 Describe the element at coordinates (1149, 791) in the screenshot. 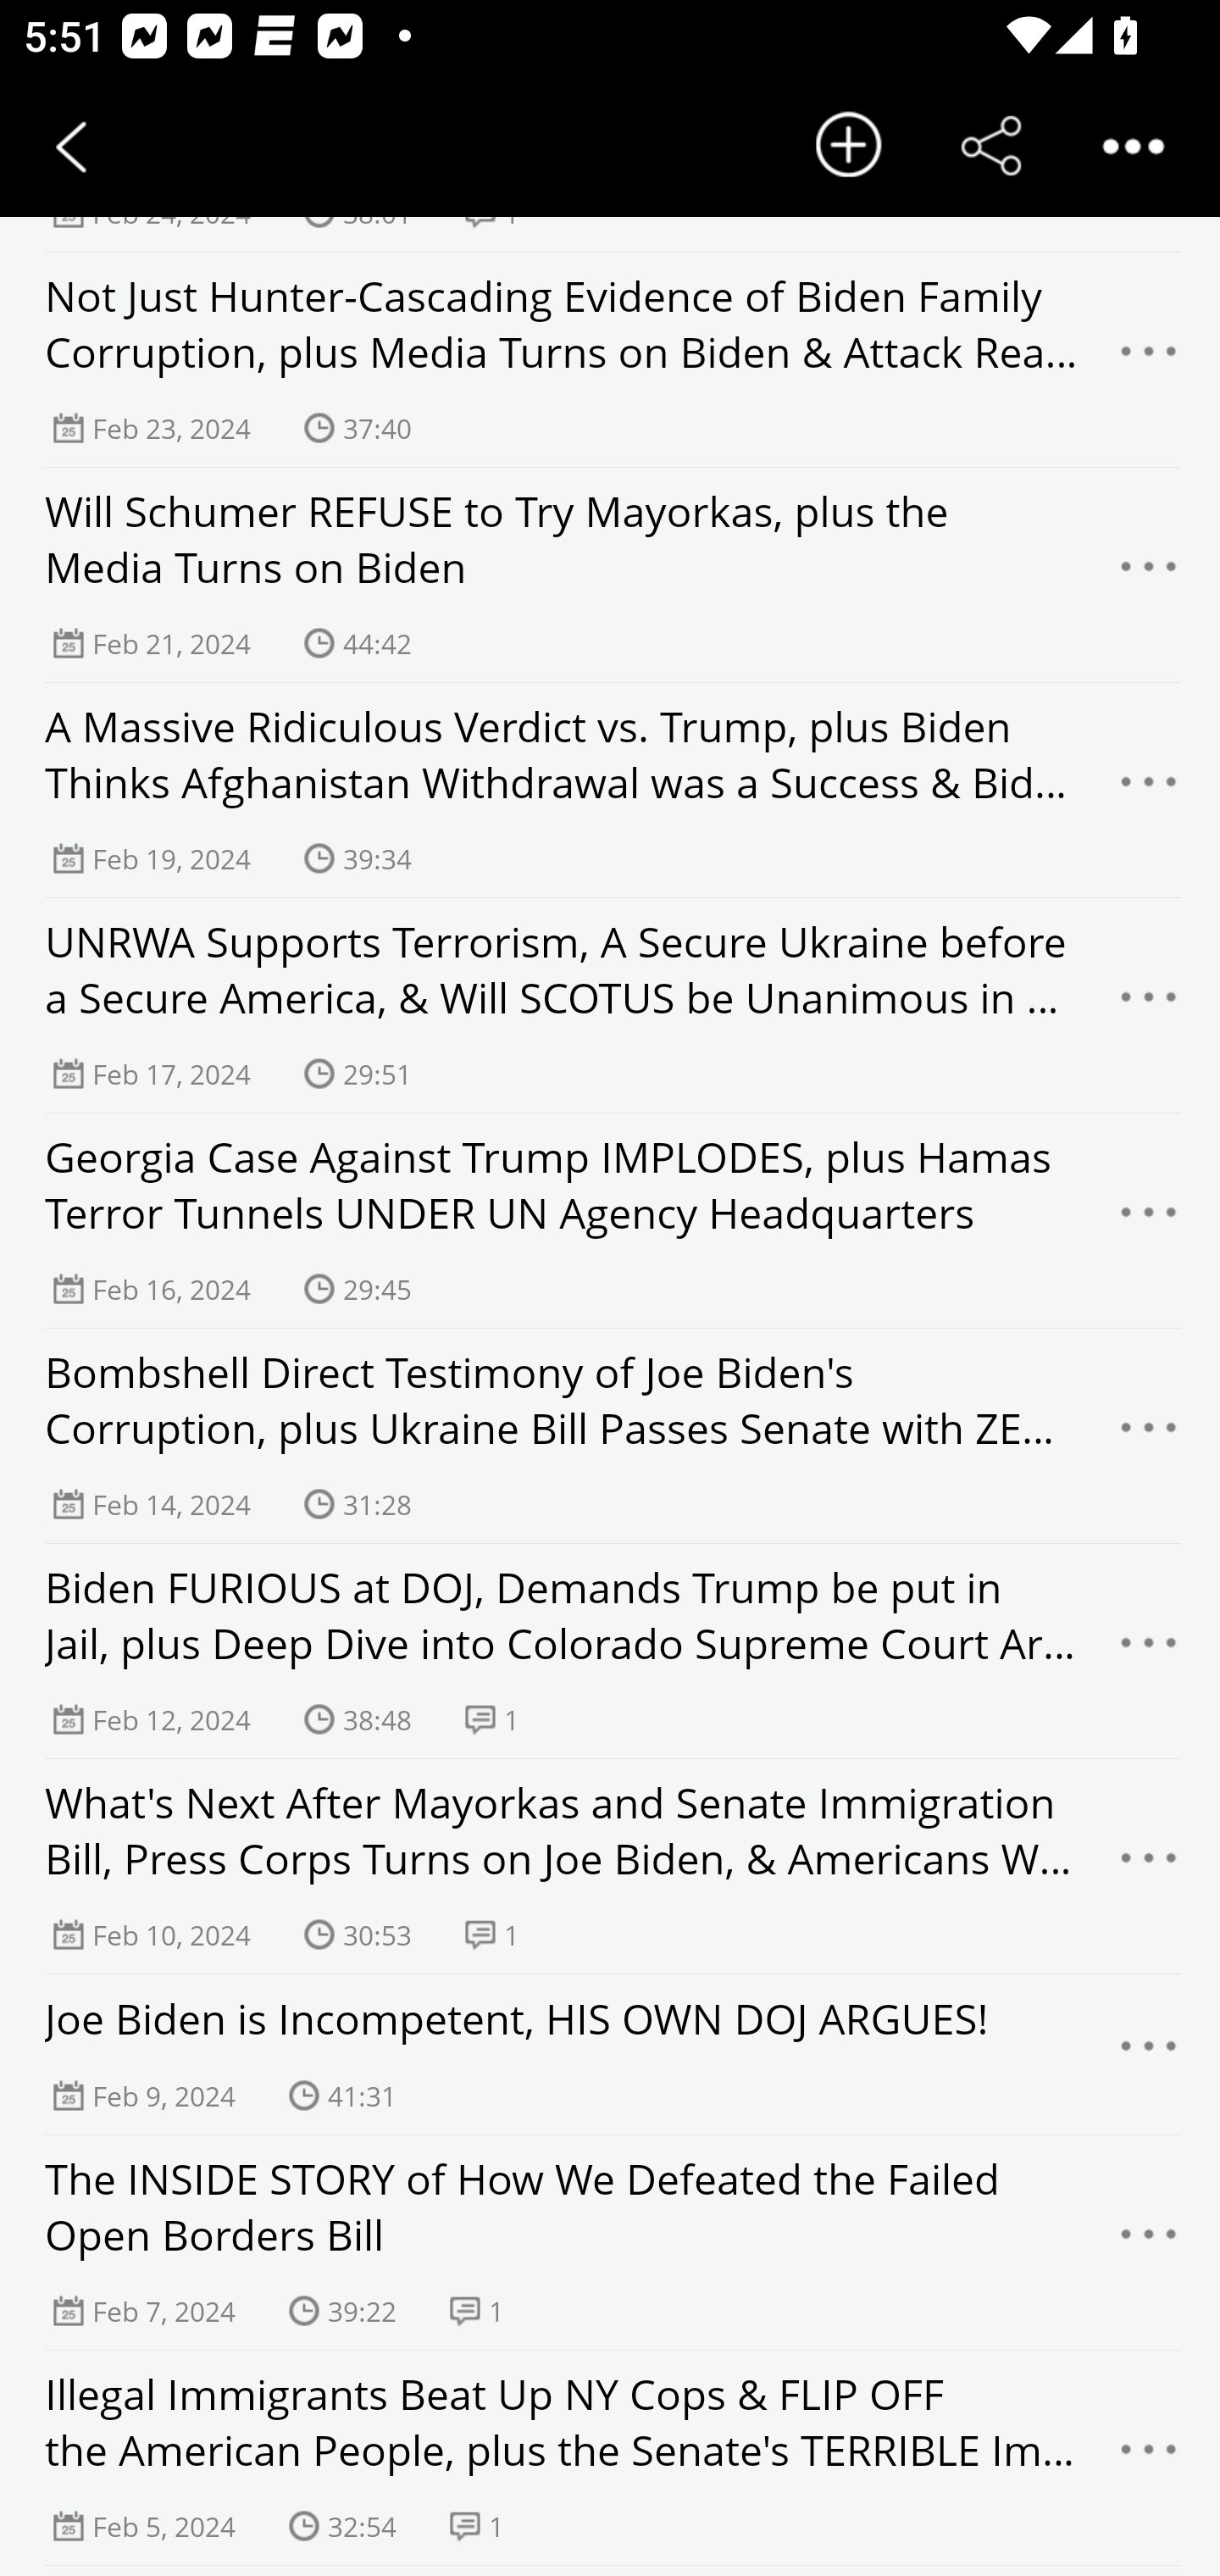

I see `Menu` at that location.